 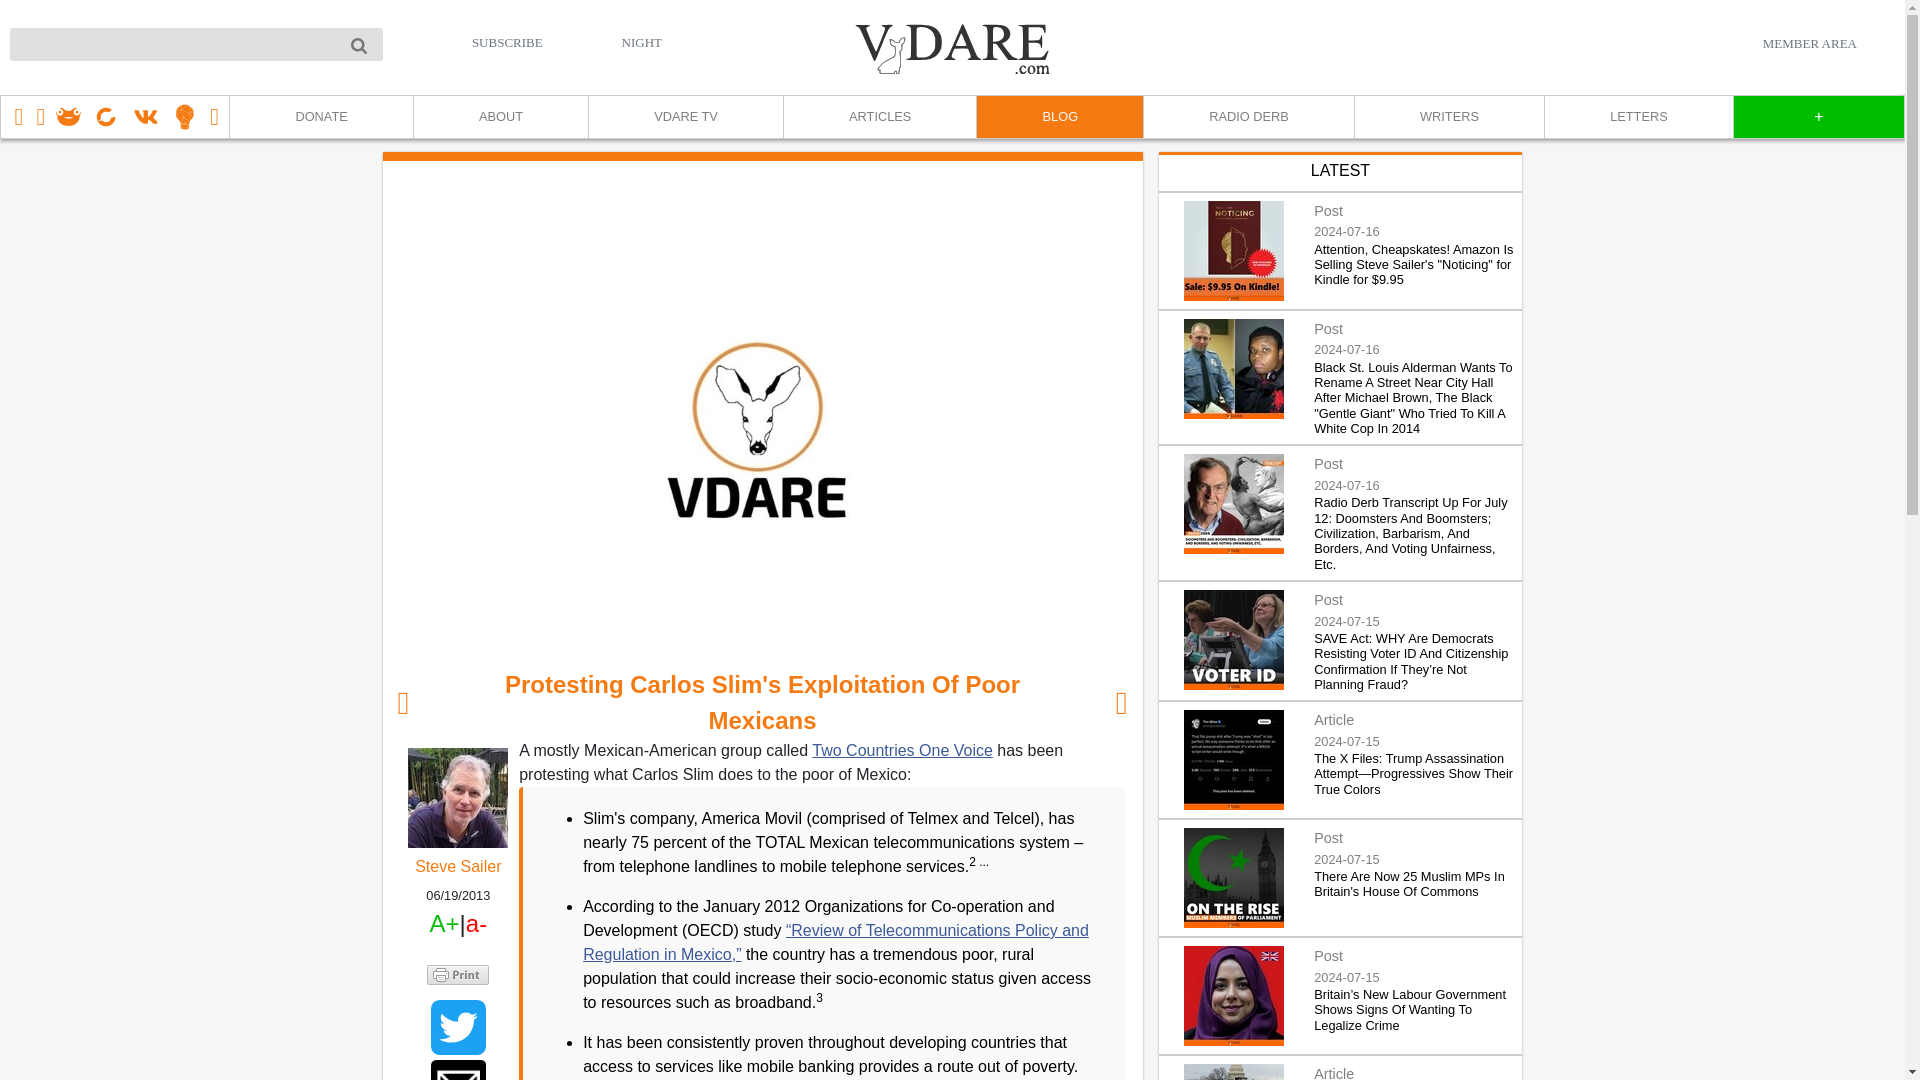 What do you see at coordinates (508, 42) in the screenshot?
I see `SUBSCRIBE` at bounding box center [508, 42].